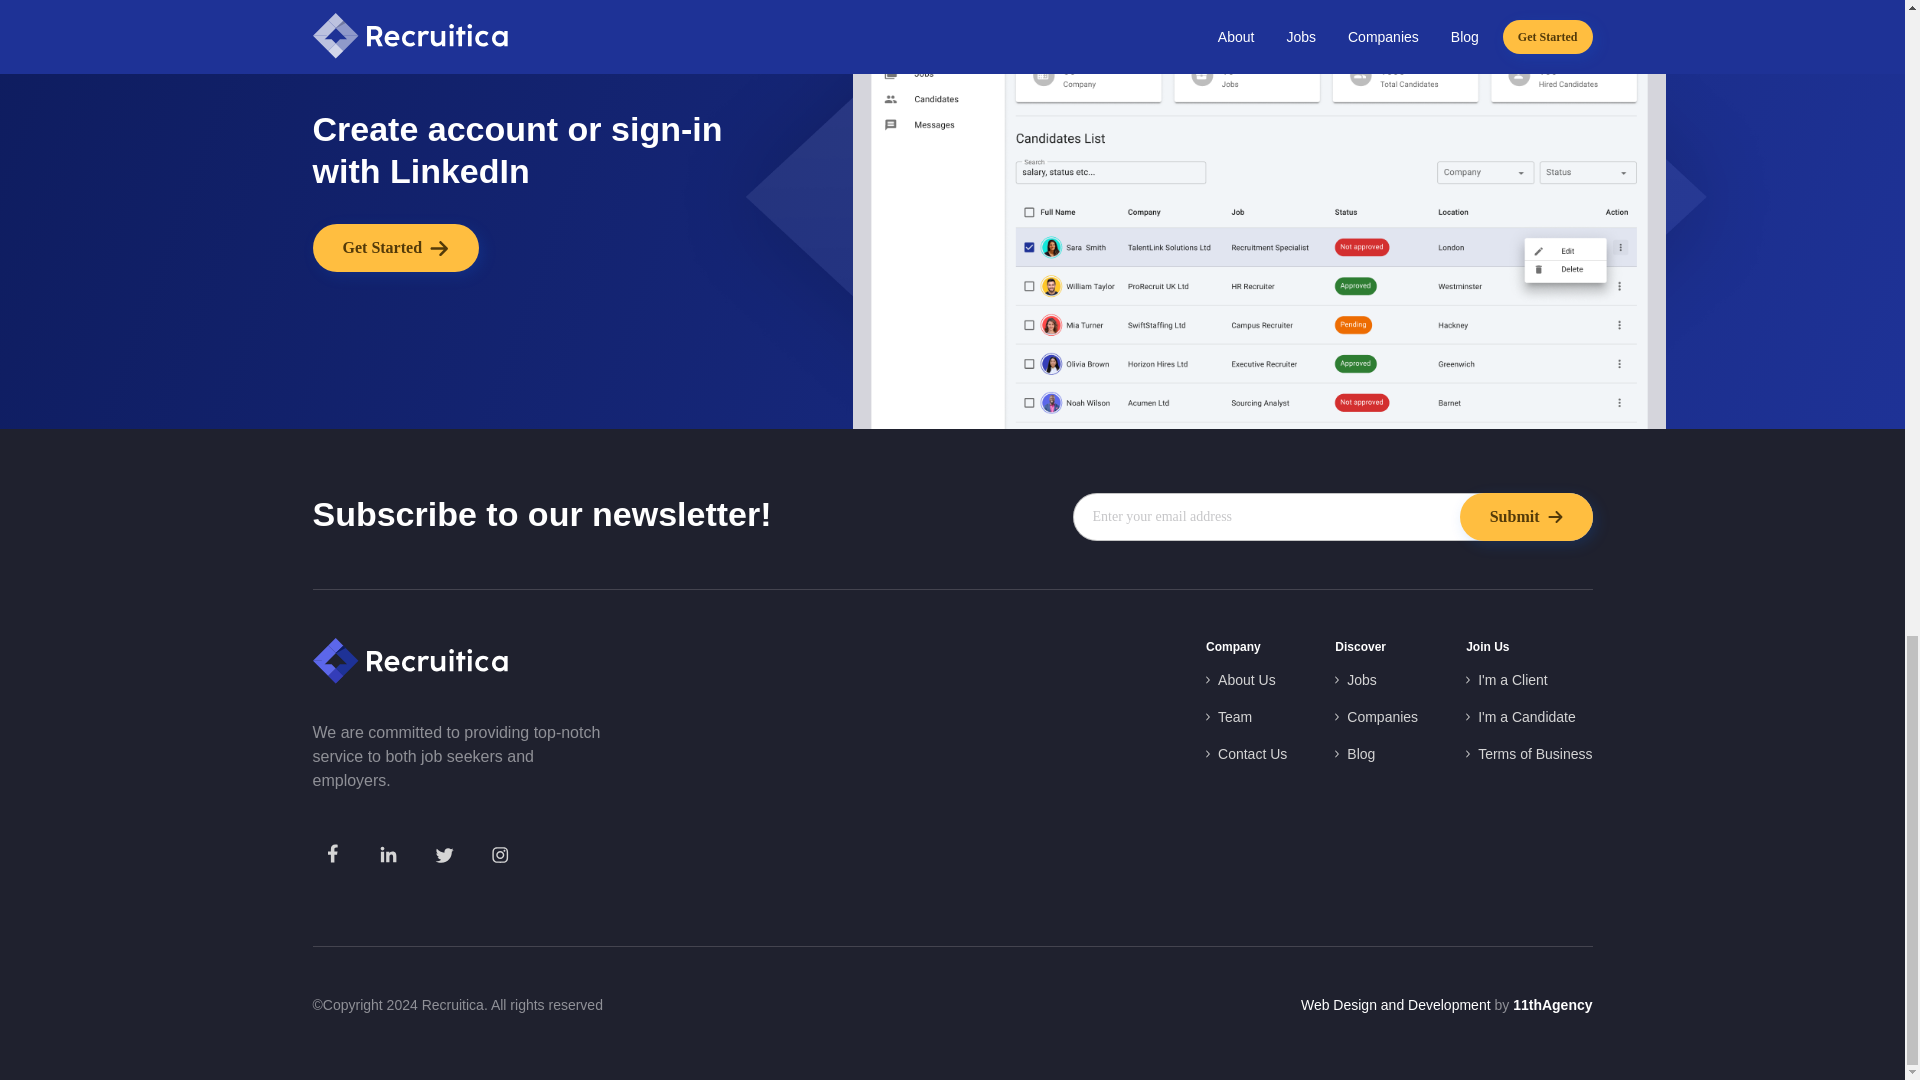 The height and width of the screenshot is (1080, 1920). I want to click on Companies, so click(1376, 717).